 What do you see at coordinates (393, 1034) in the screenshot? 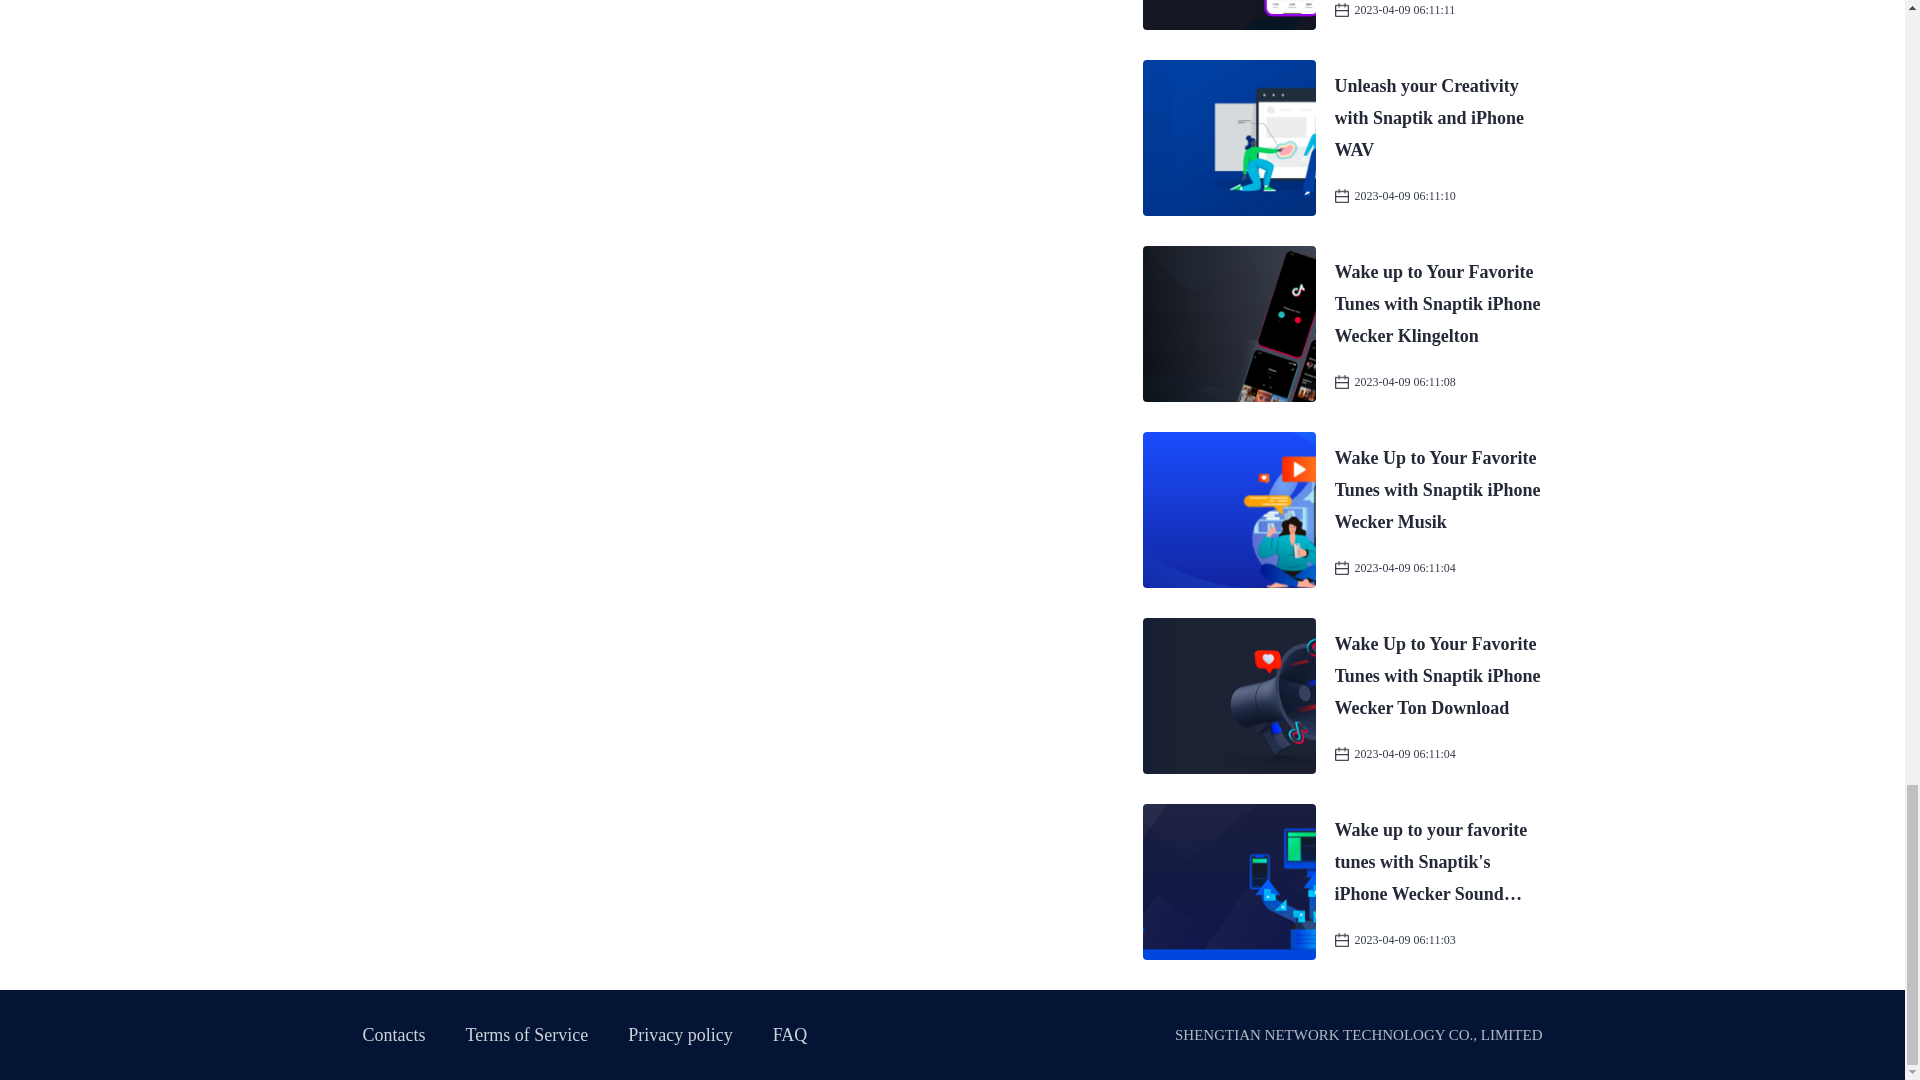
I see `Contacts` at bounding box center [393, 1034].